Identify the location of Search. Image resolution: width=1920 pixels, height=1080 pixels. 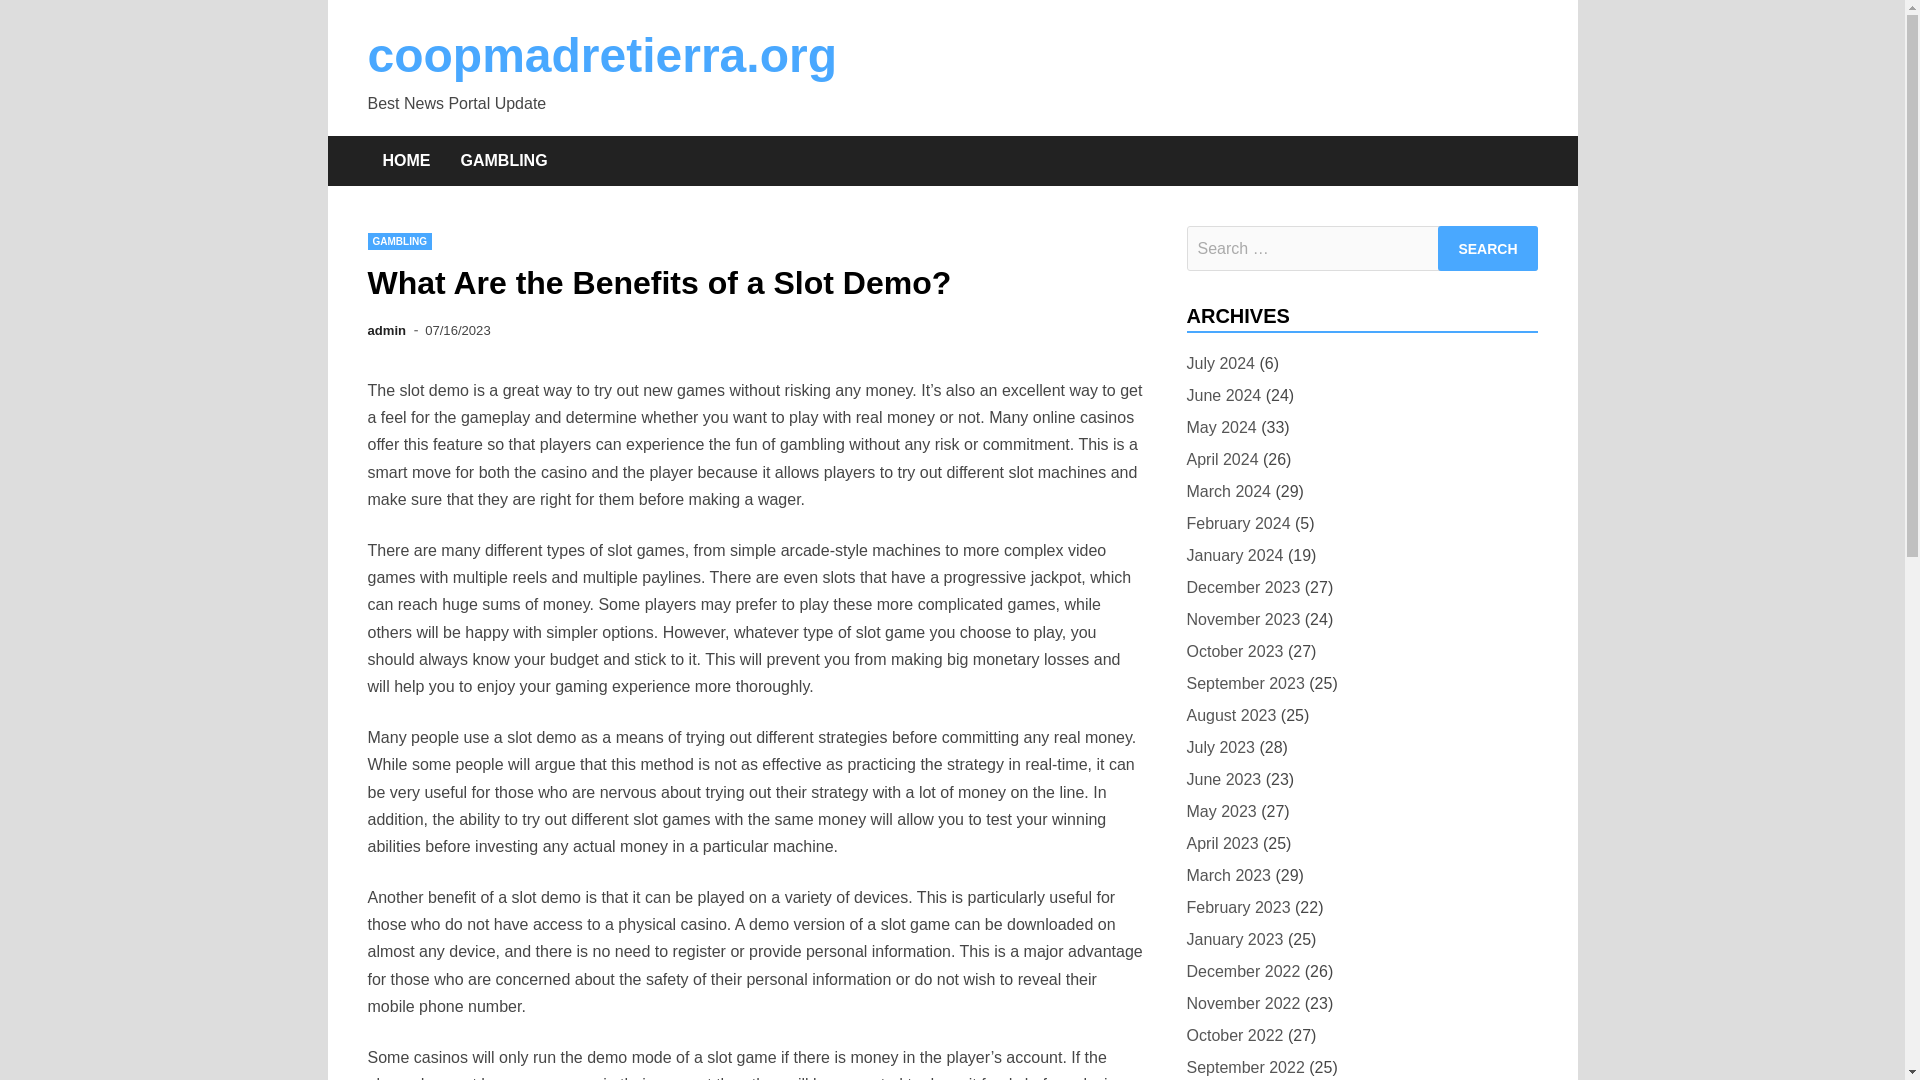
(1488, 248).